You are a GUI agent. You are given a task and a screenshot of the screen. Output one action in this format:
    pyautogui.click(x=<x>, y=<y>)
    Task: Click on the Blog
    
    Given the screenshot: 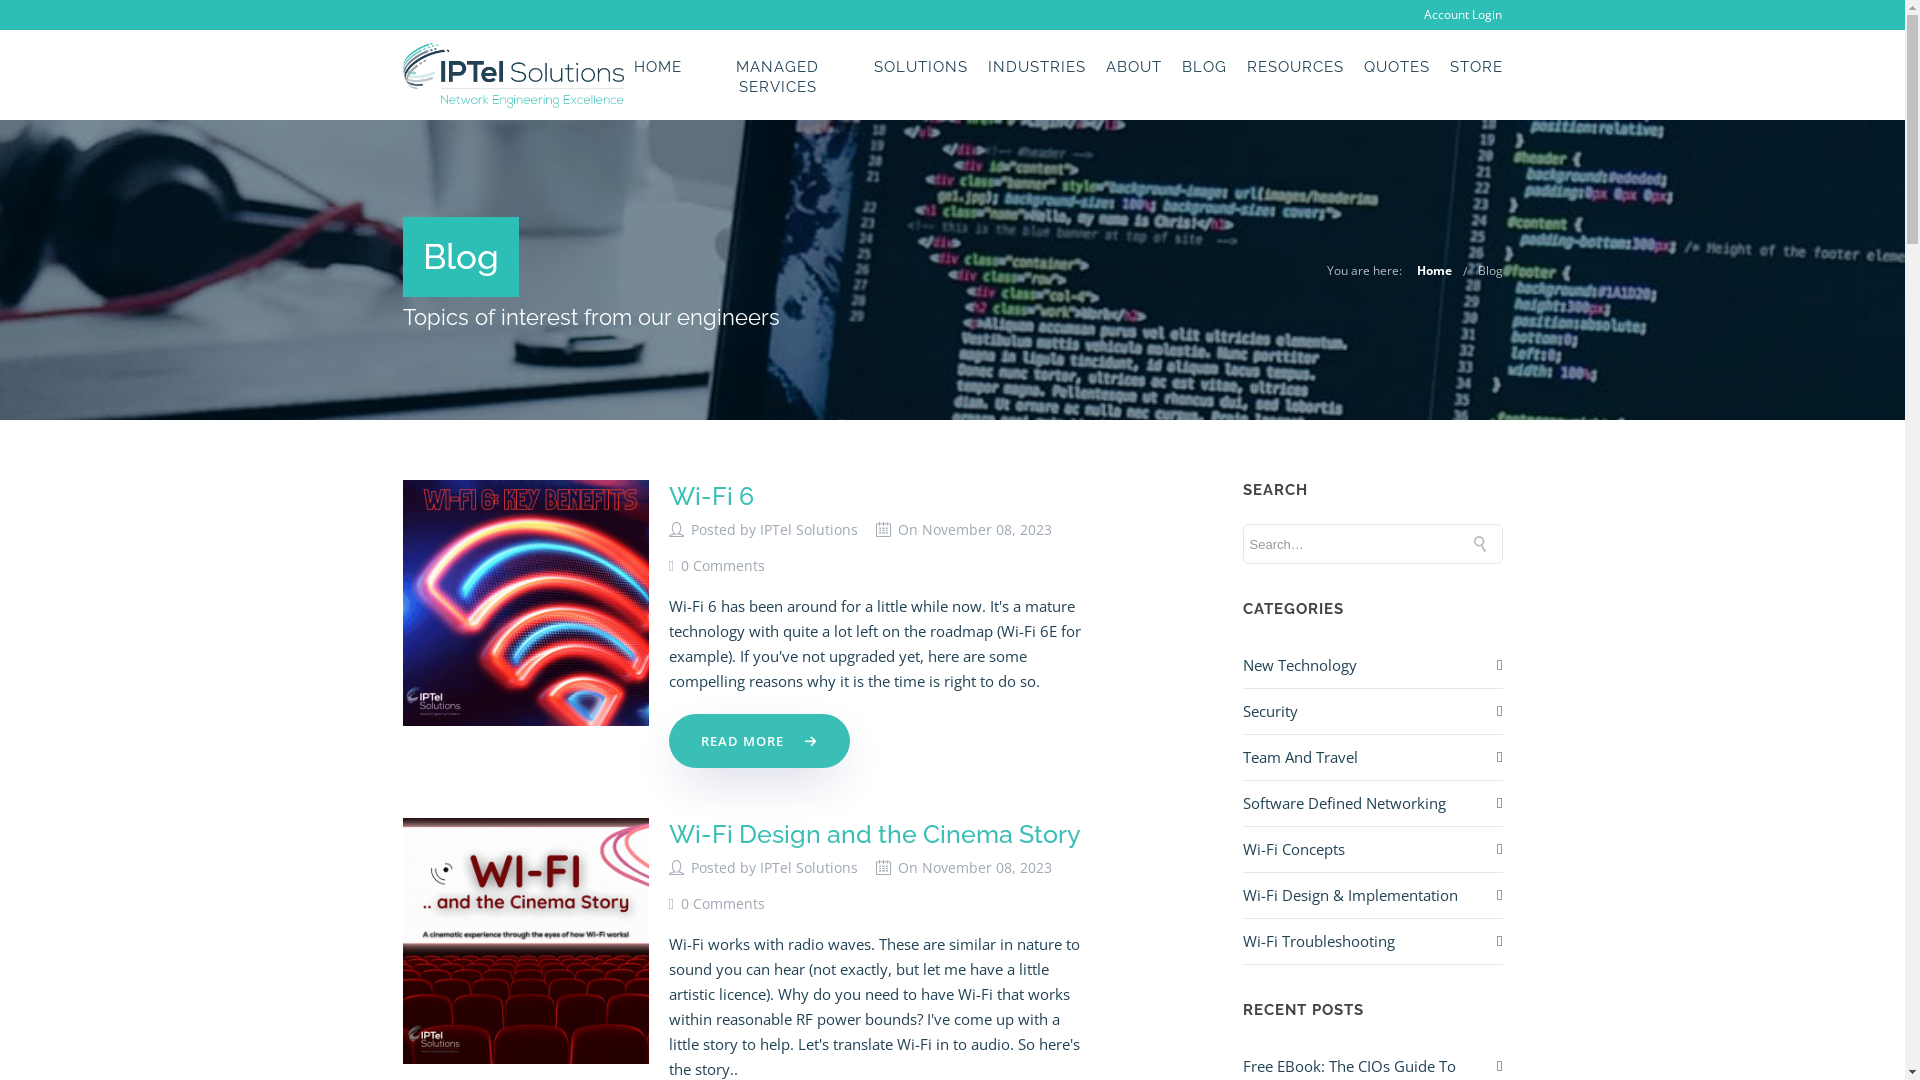 What is the action you would take?
    pyautogui.click(x=1490, y=270)
    